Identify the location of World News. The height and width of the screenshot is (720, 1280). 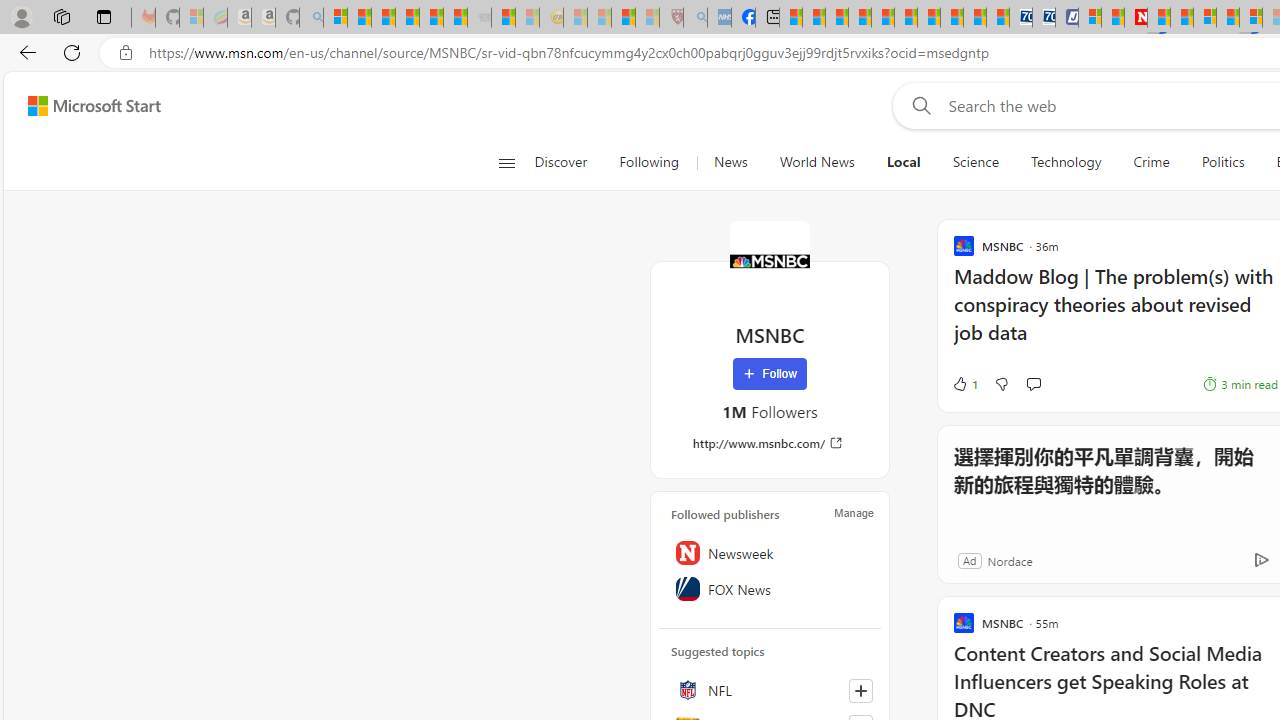
(816, 162).